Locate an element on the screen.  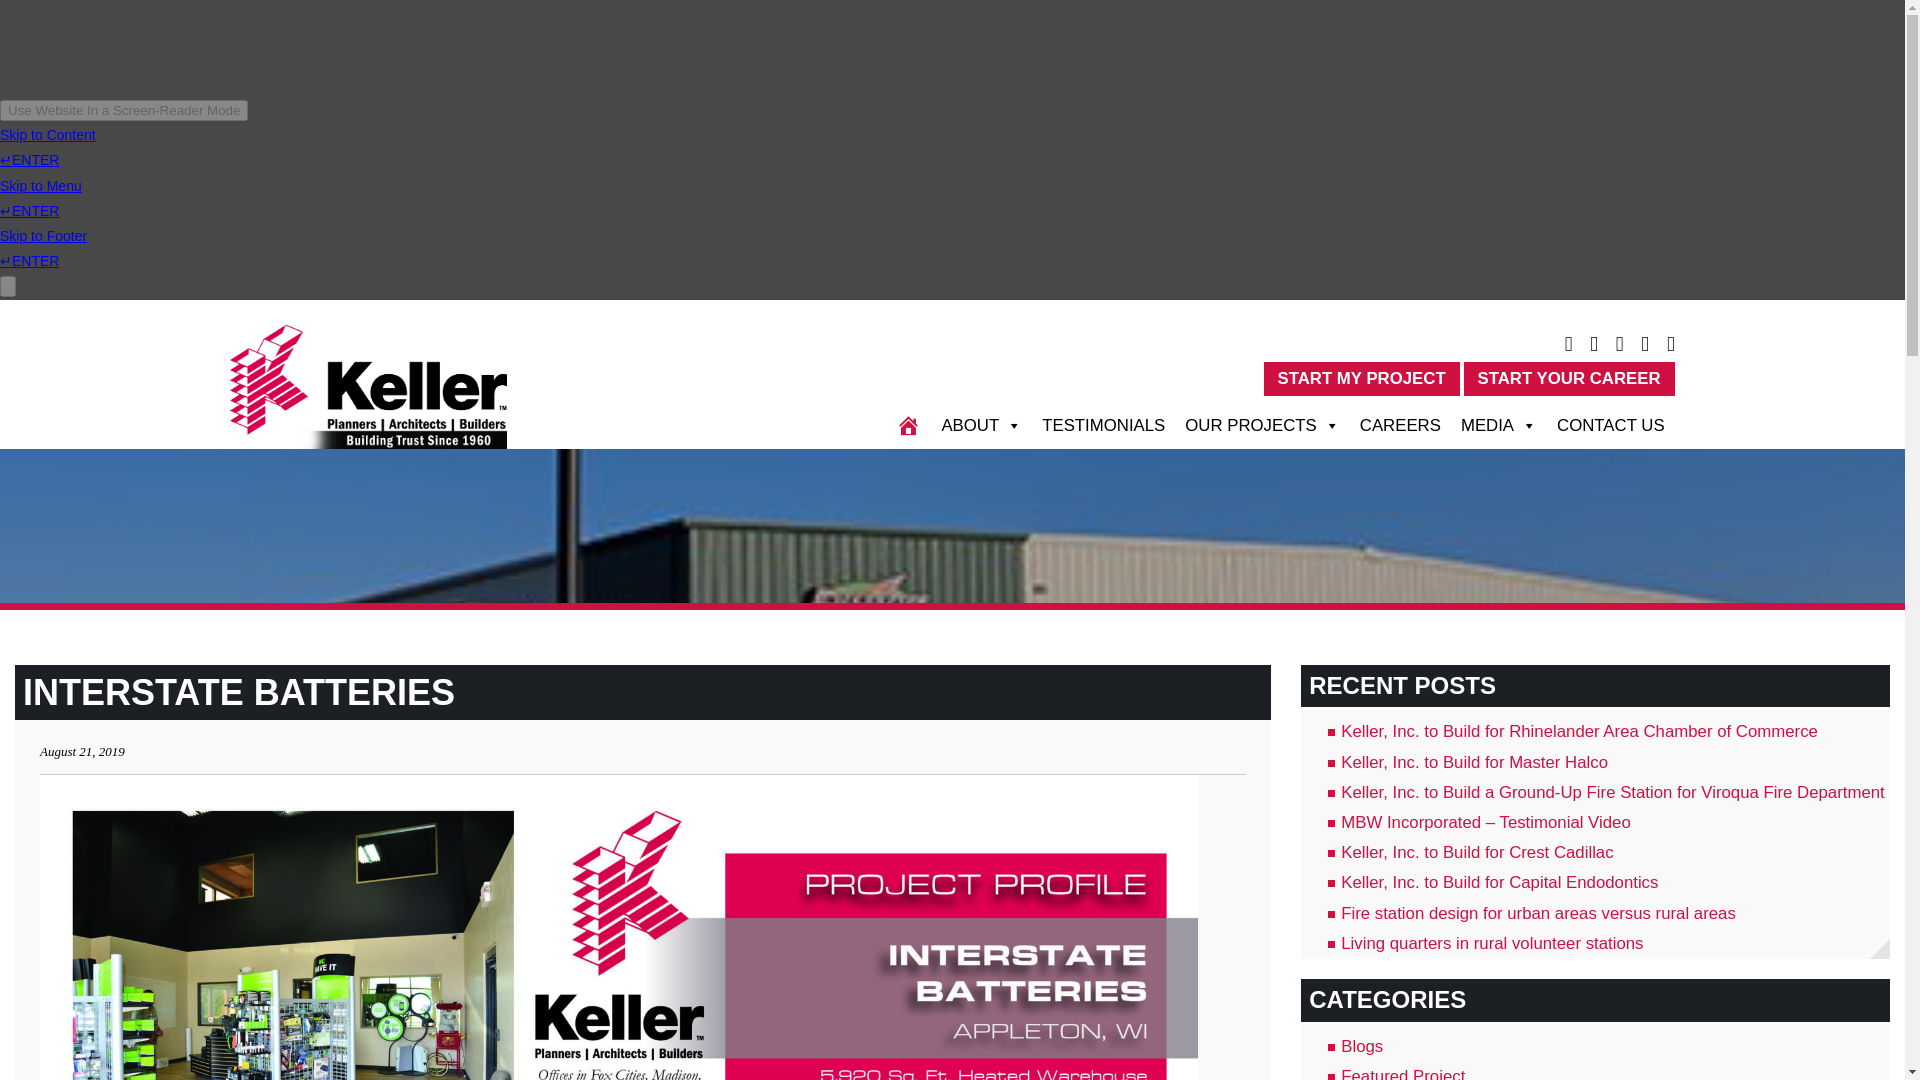
MEDIA is located at coordinates (1499, 426).